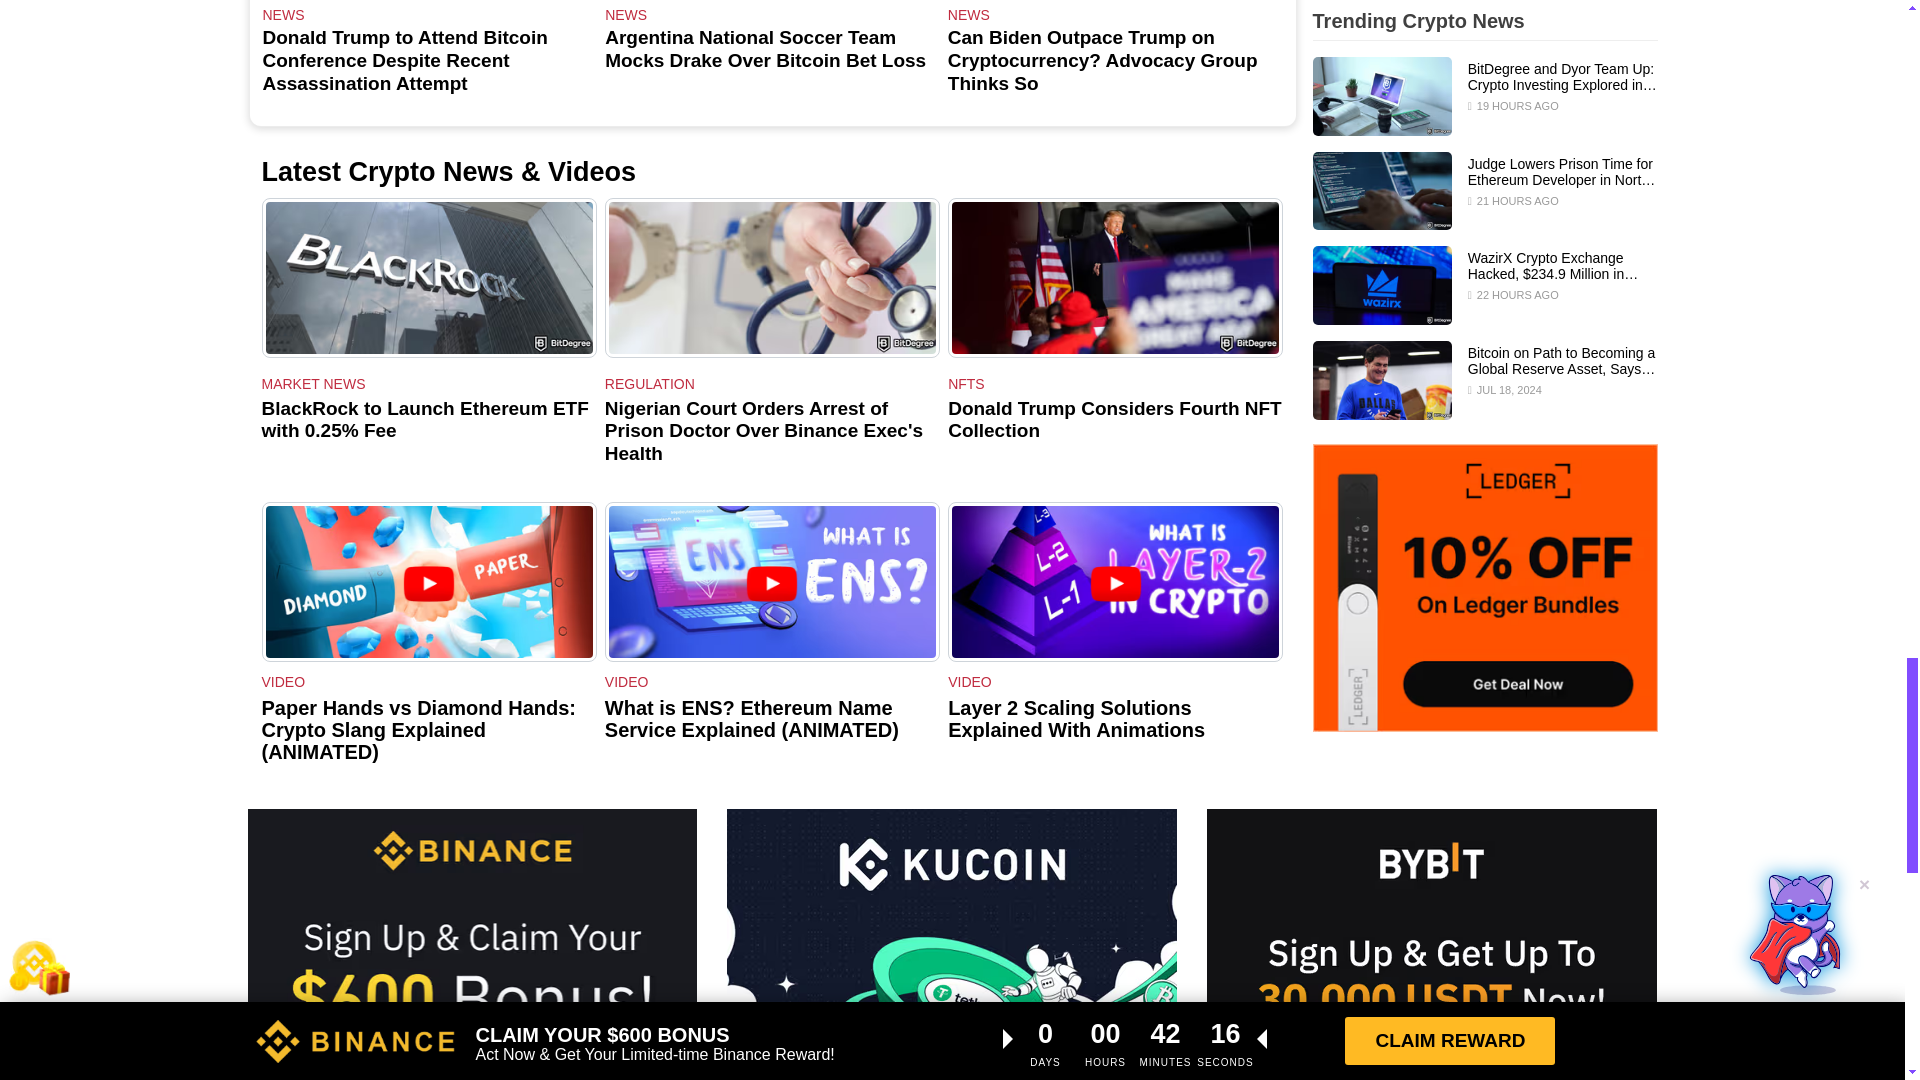 This screenshot has width=1920, height=1080. I want to click on Donald Trump Considers Fourth NFT Collection, so click(1115, 277).